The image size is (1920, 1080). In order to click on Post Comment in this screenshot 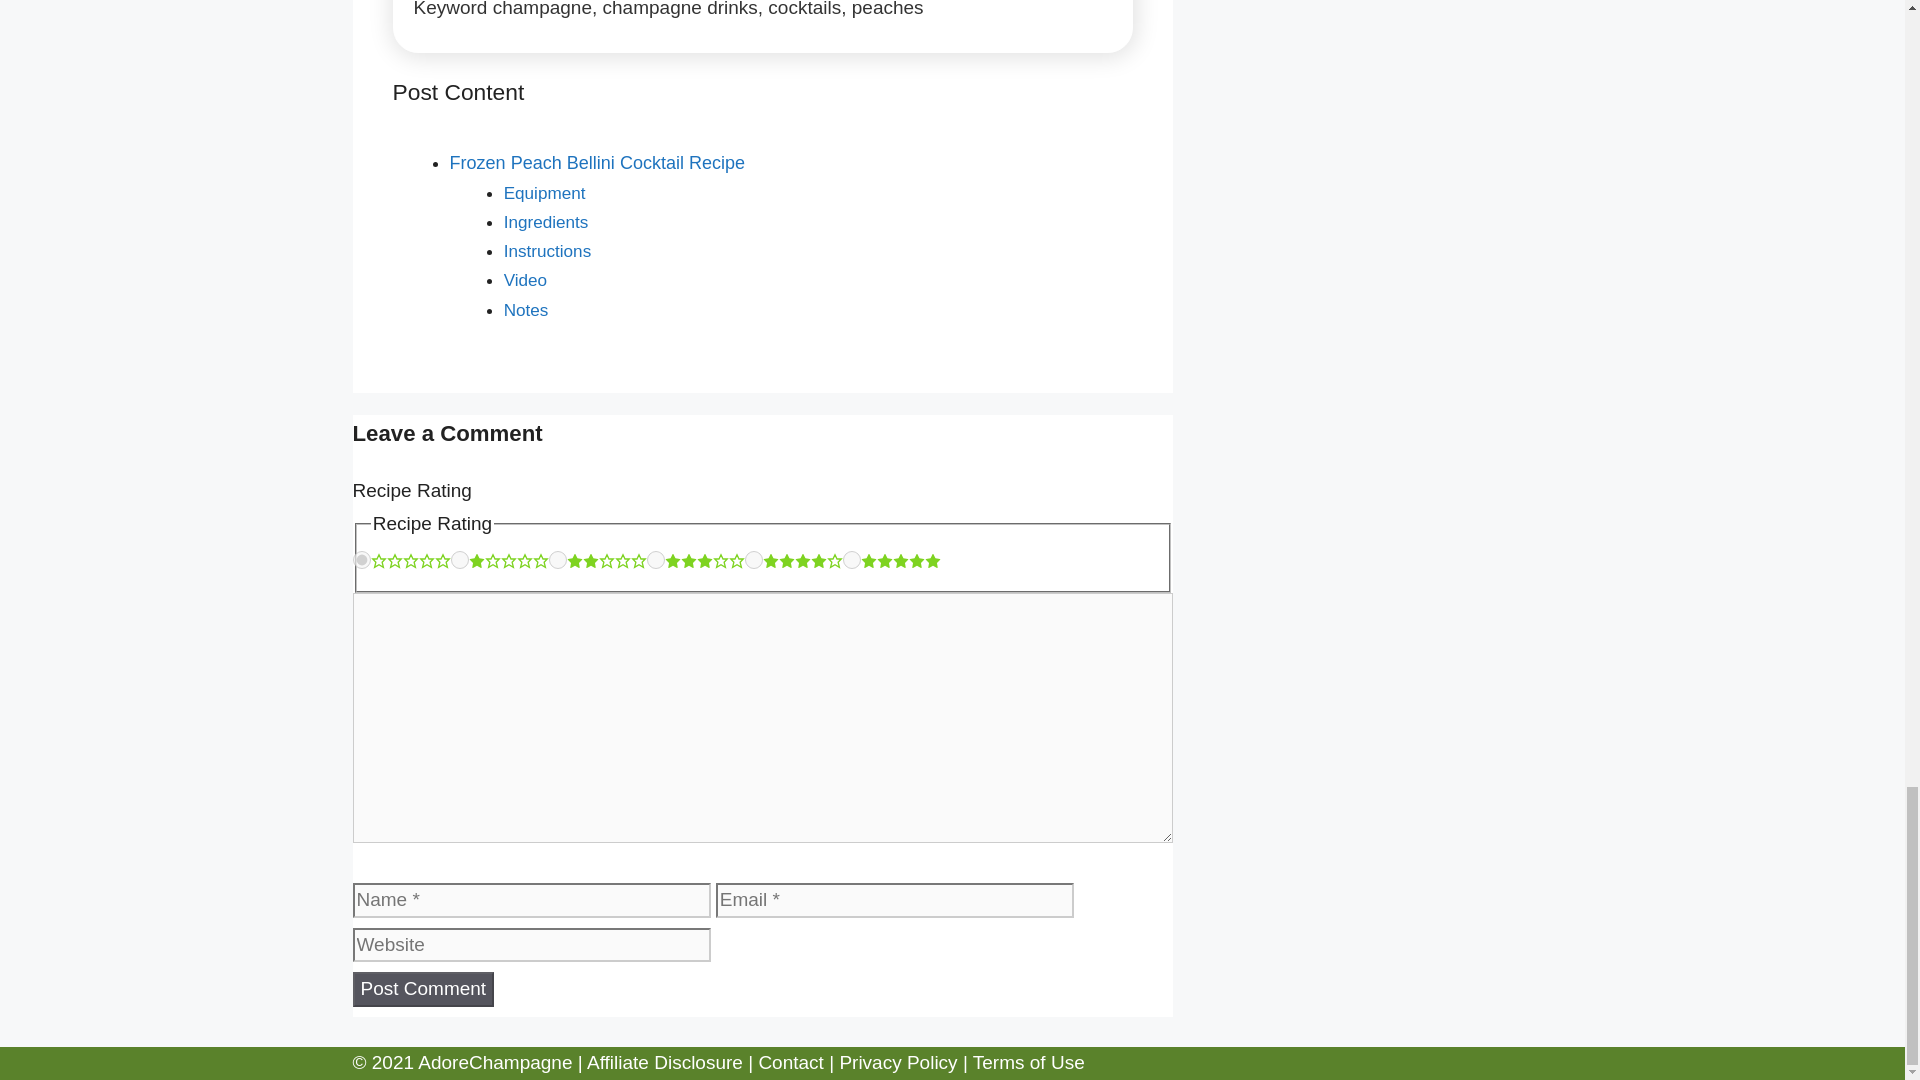, I will do `click(422, 989)`.